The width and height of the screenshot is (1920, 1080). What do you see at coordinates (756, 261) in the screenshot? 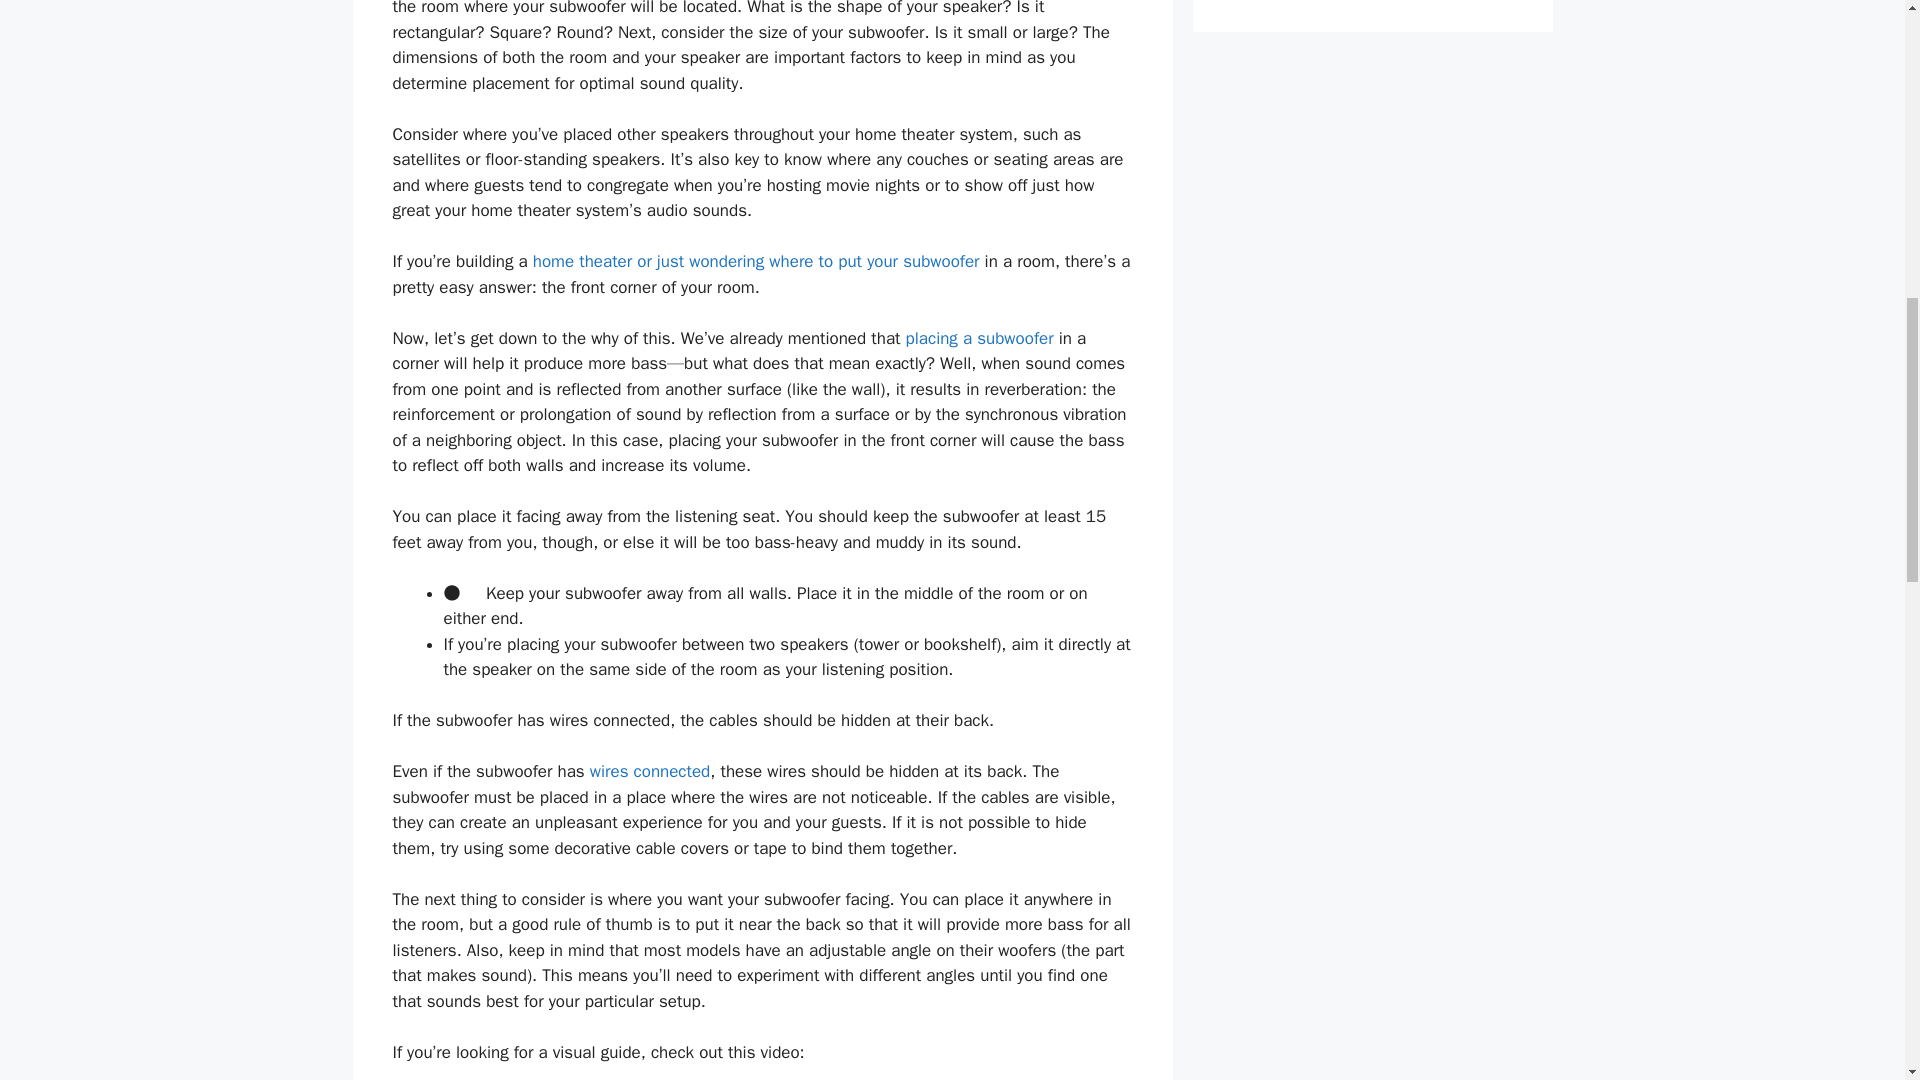
I see `home theater or just wondering where to put your subwoofer` at bounding box center [756, 261].